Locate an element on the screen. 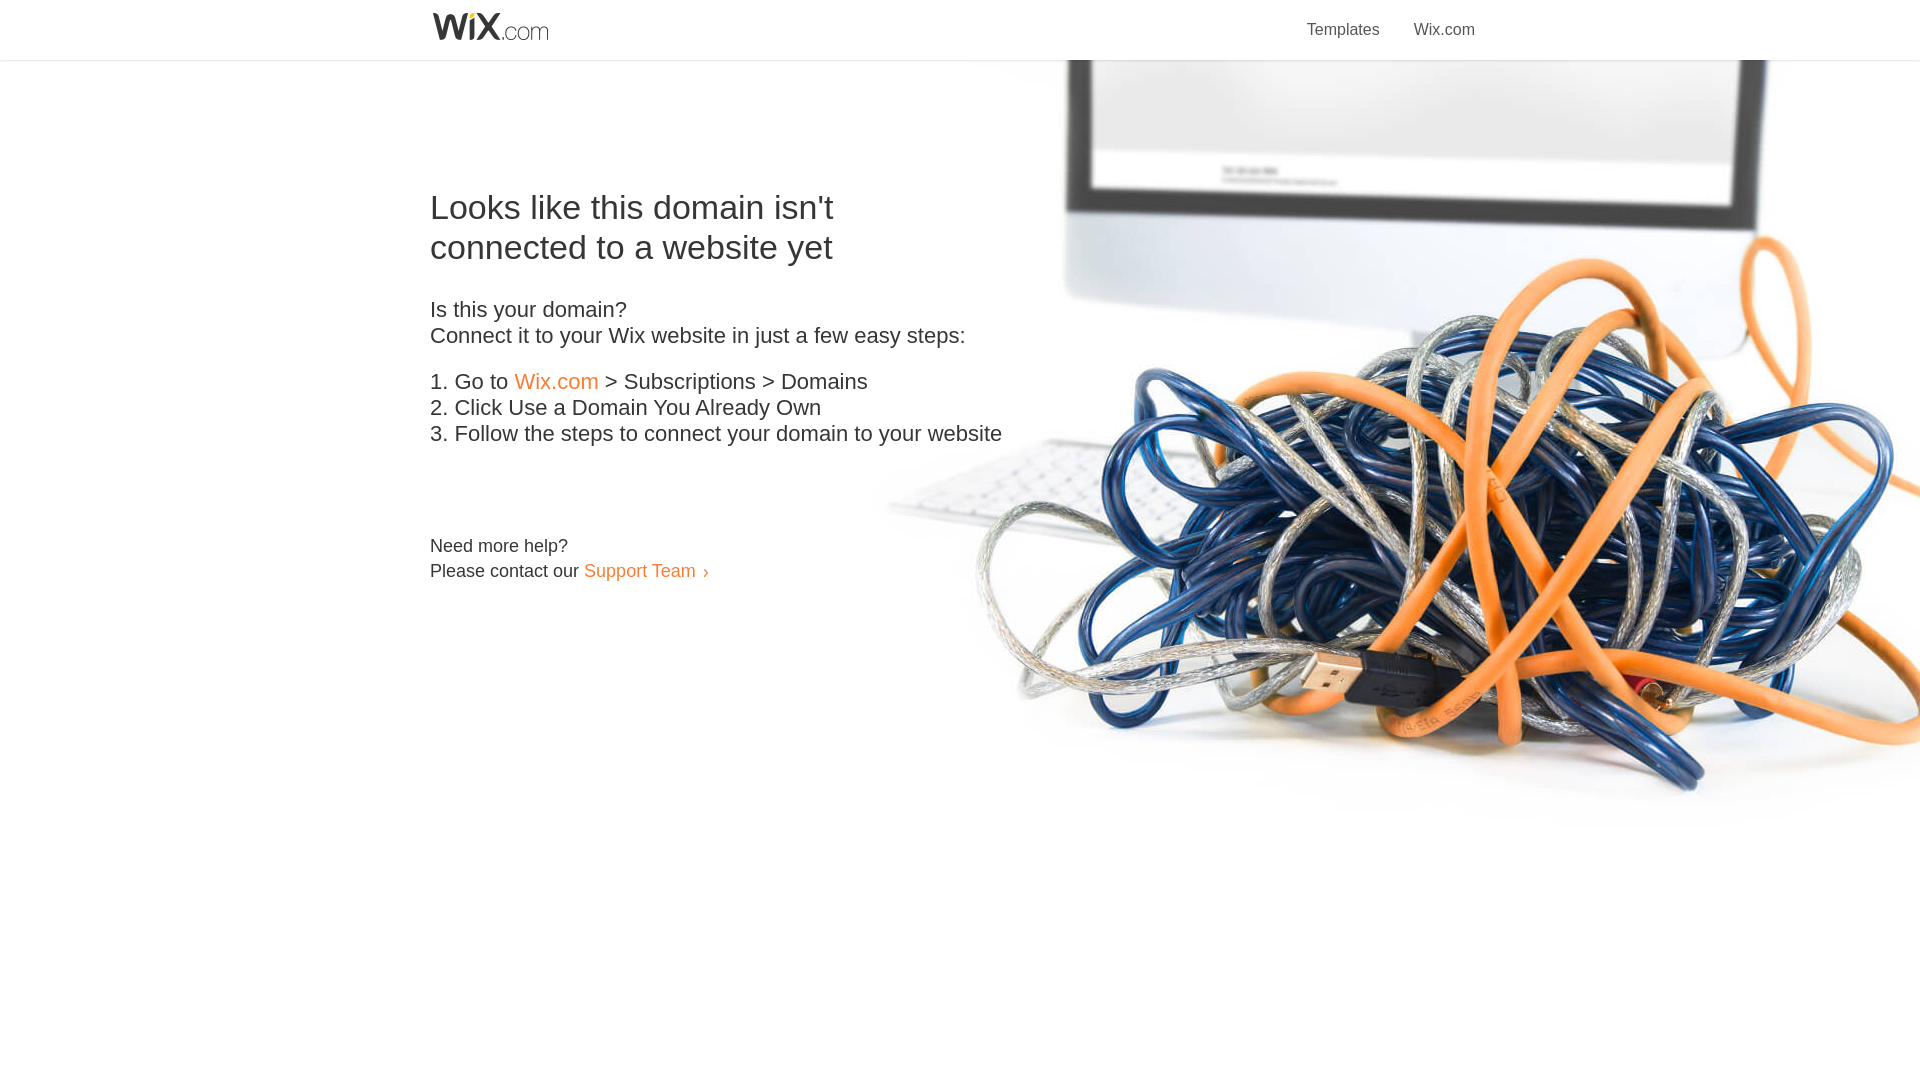 Image resolution: width=1920 pixels, height=1080 pixels. Support Team is located at coordinates (639, 570).